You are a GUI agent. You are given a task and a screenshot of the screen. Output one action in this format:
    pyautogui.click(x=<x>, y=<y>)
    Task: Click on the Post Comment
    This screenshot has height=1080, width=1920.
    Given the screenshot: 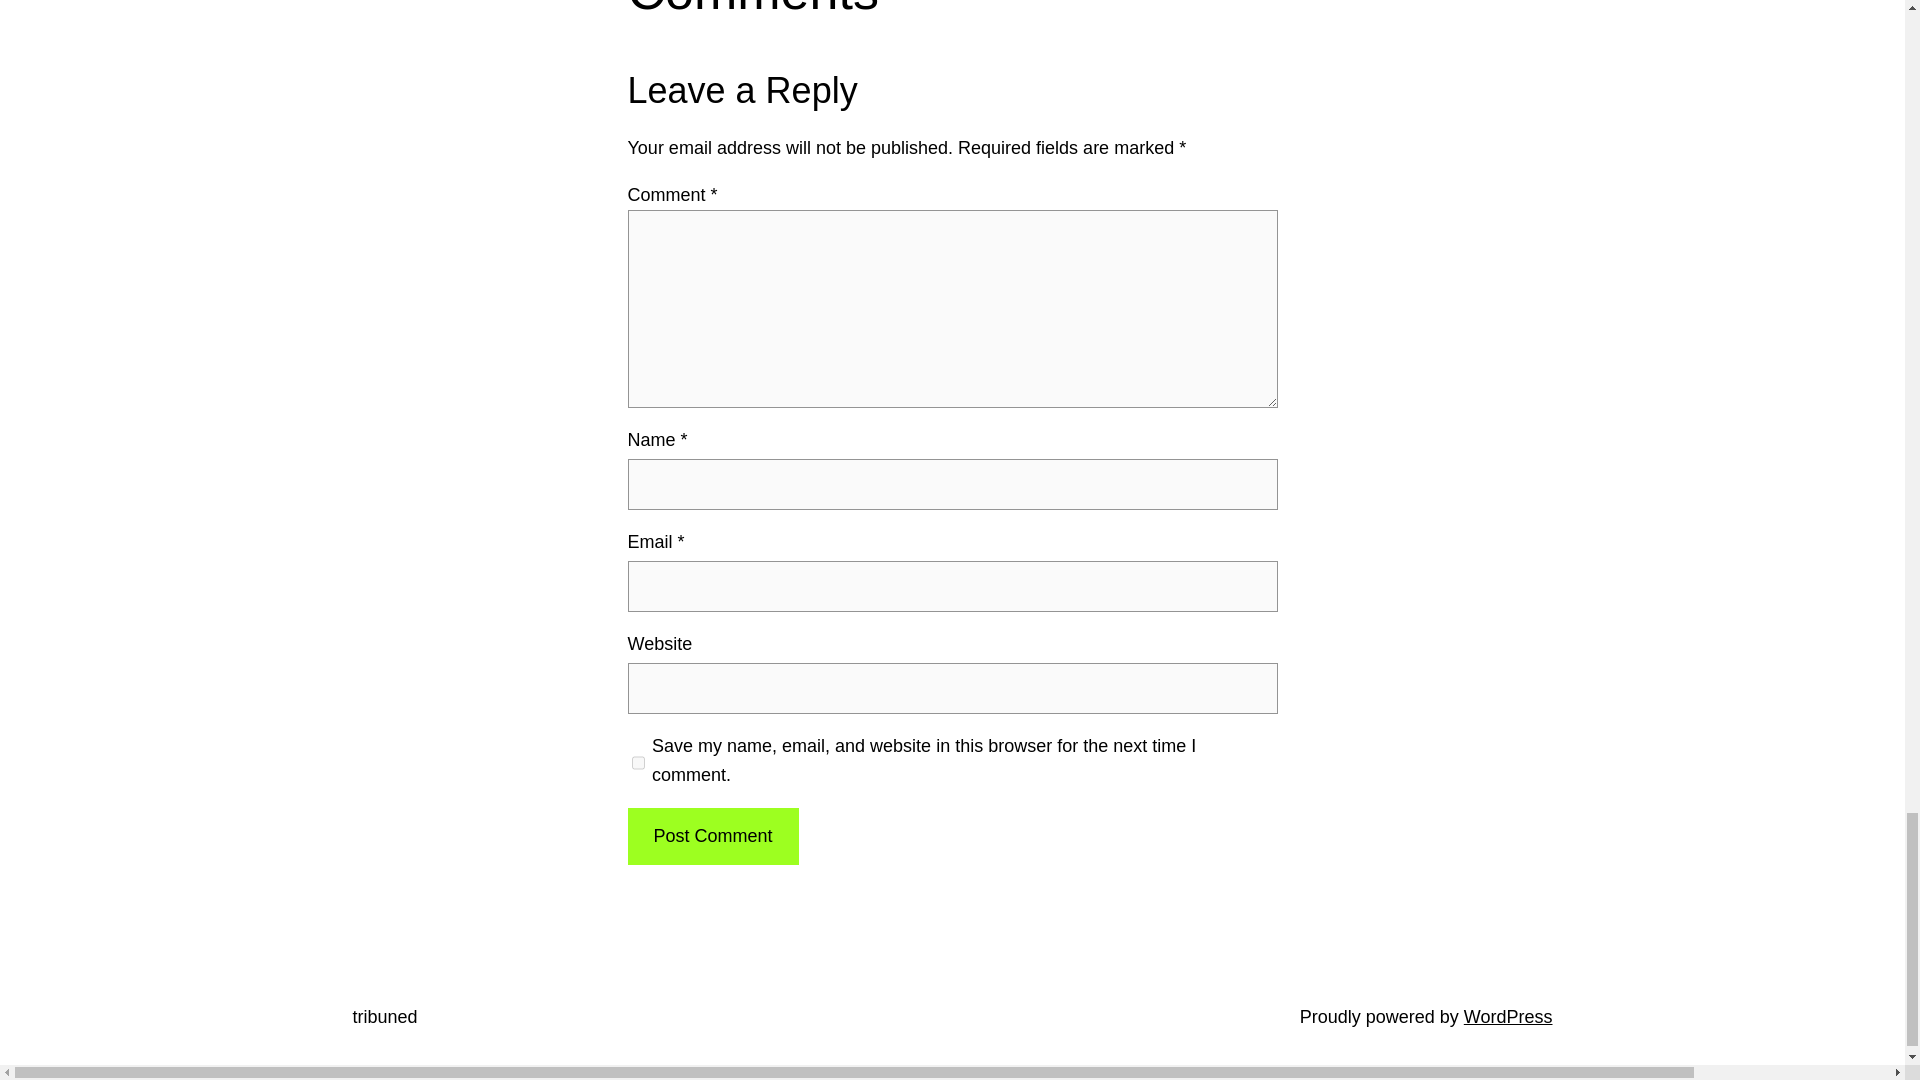 What is the action you would take?
    pyautogui.click(x=712, y=836)
    